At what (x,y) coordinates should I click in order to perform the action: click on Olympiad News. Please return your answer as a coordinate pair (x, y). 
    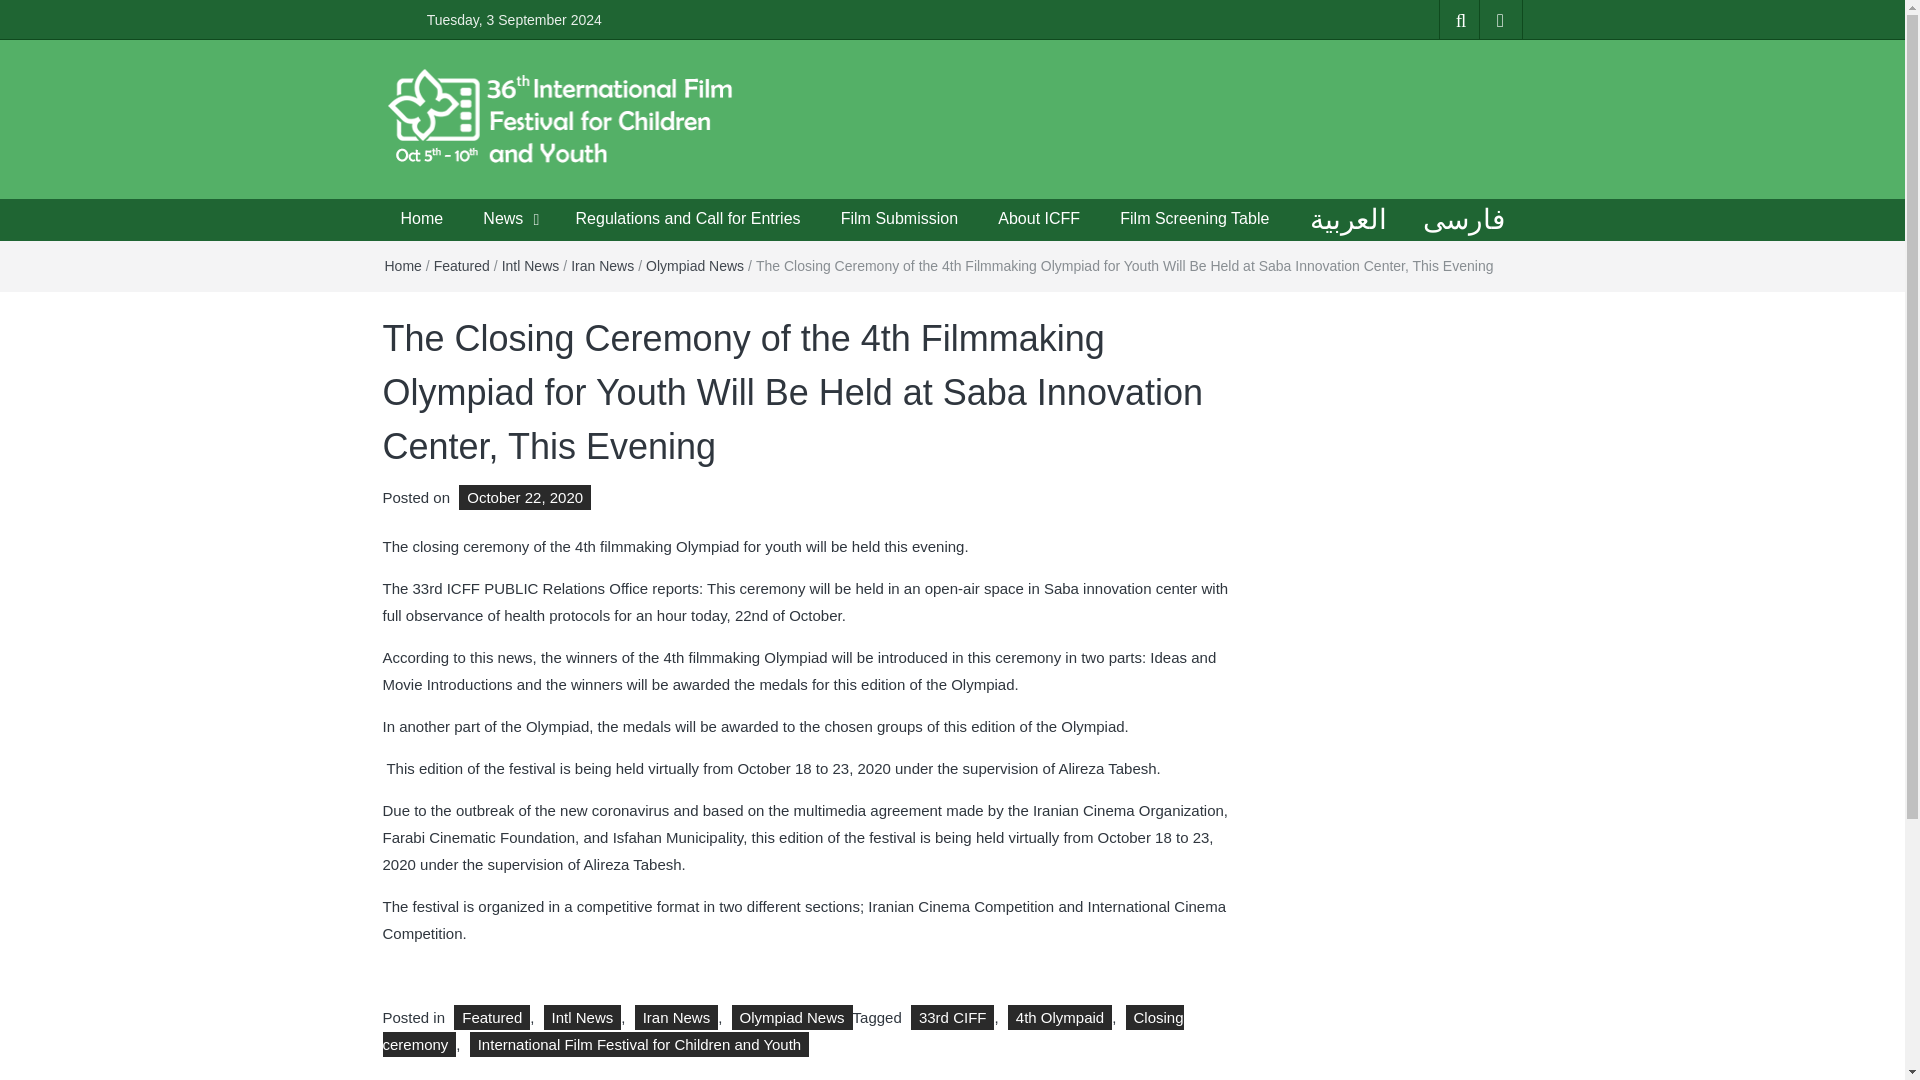
    Looking at the image, I should click on (792, 1018).